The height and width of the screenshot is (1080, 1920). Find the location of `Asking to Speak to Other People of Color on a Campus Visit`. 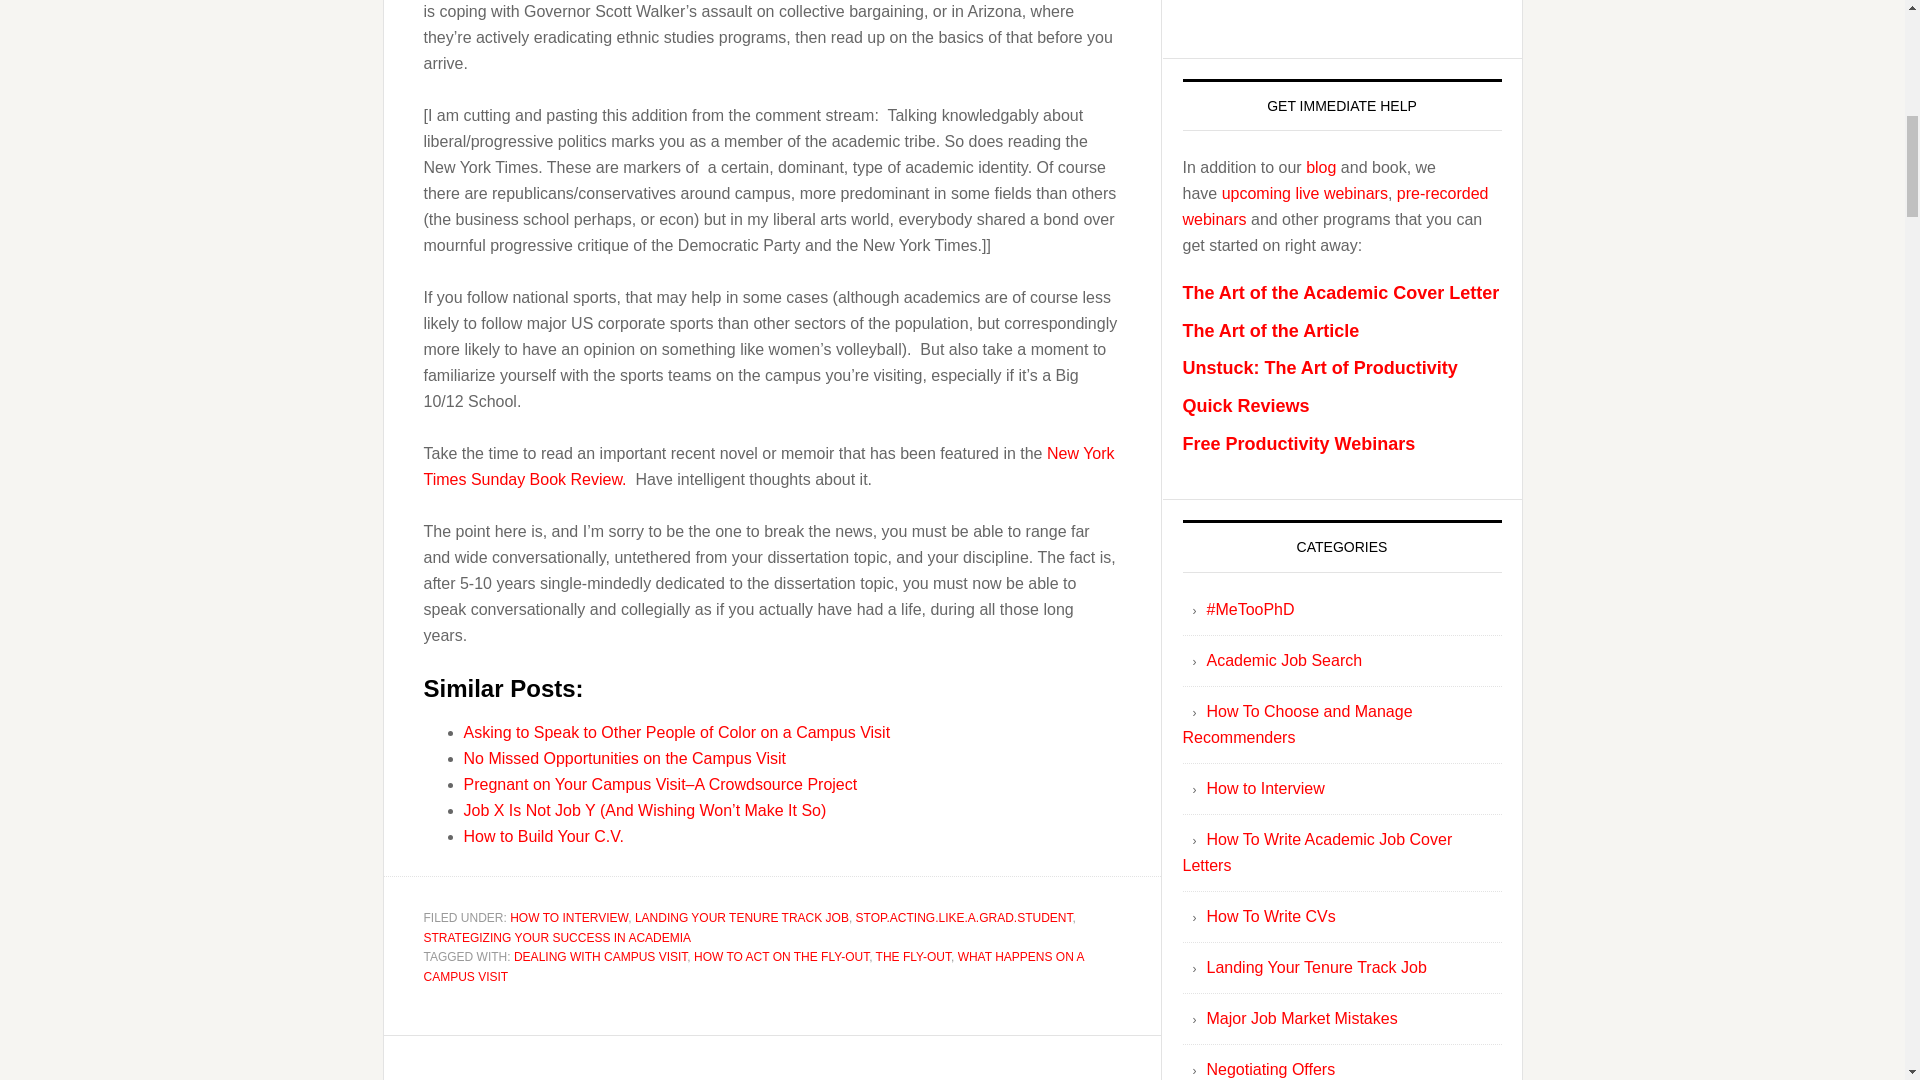

Asking to Speak to Other People of Color on a Campus Visit is located at coordinates (677, 732).